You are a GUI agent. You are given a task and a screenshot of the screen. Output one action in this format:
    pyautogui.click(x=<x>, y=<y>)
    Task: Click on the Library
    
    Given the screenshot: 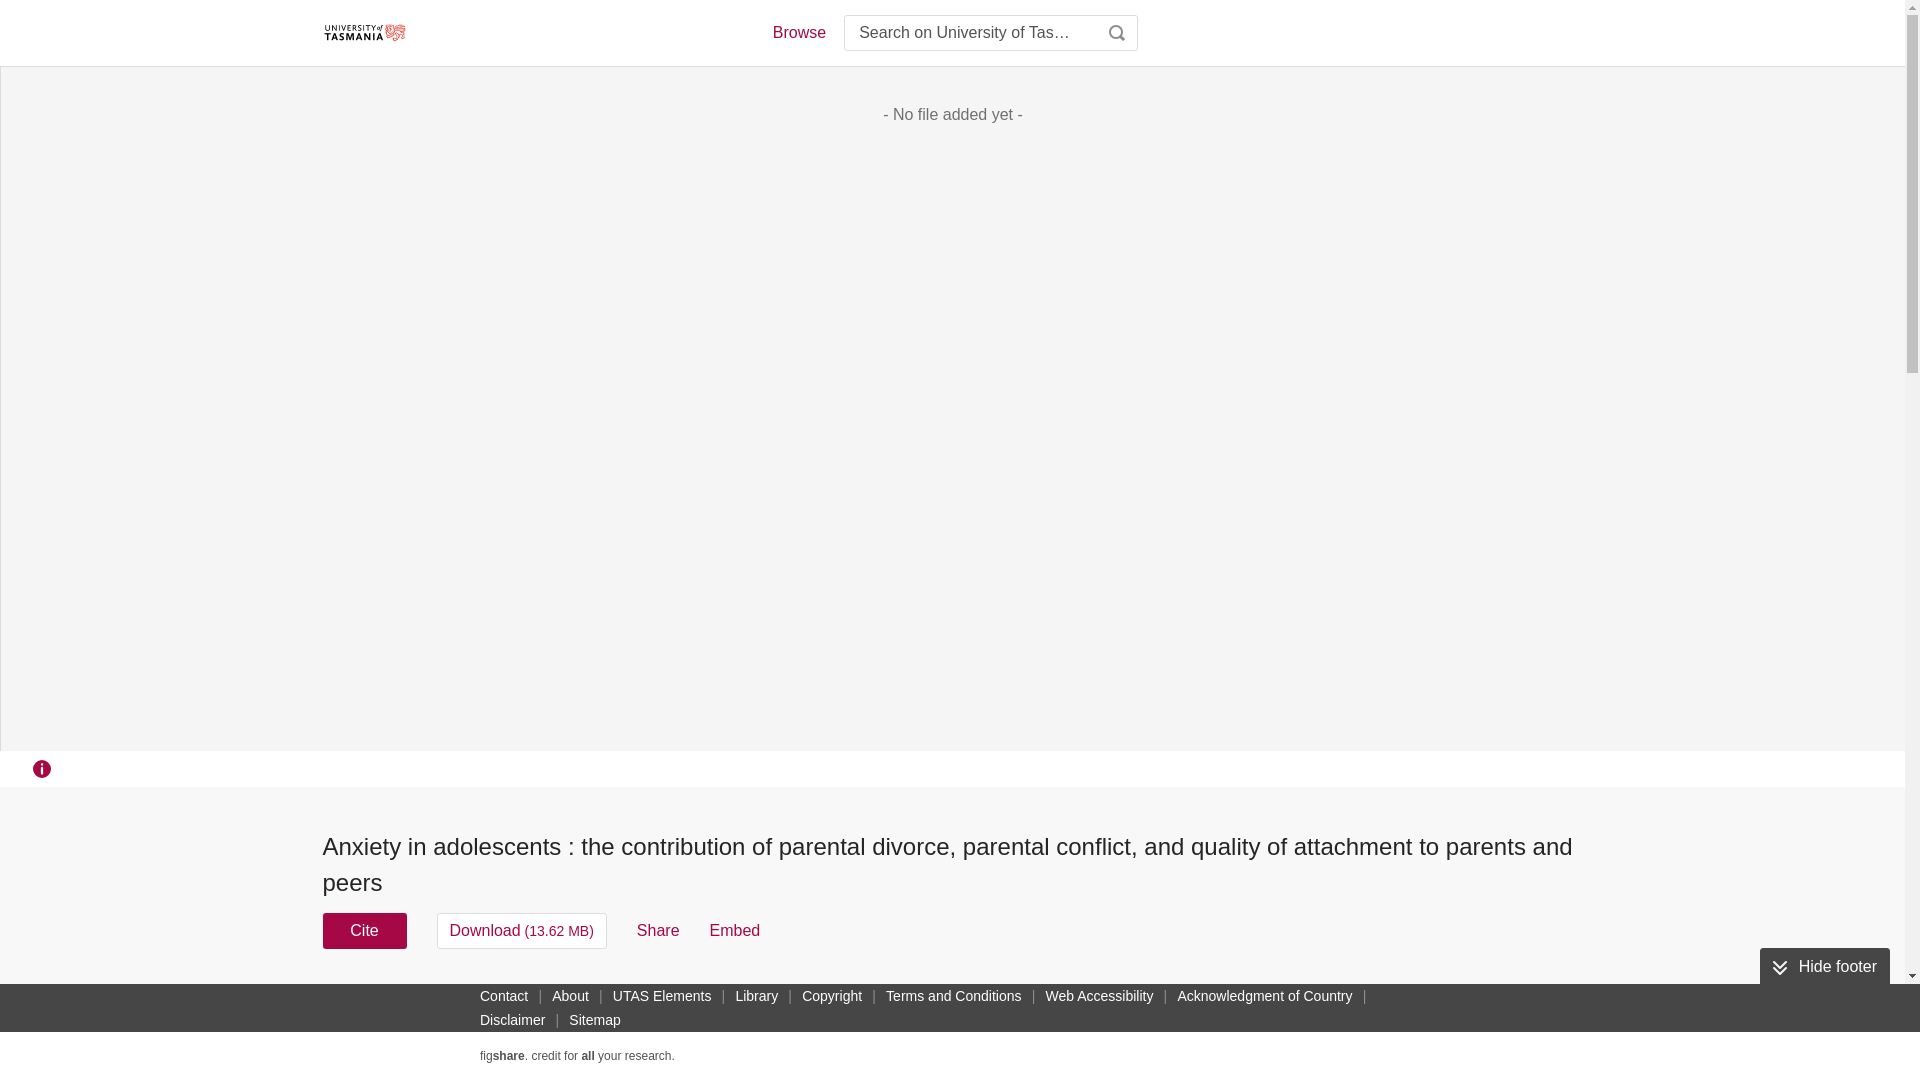 What is the action you would take?
    pyautogui.click(x=756, y=995)
    